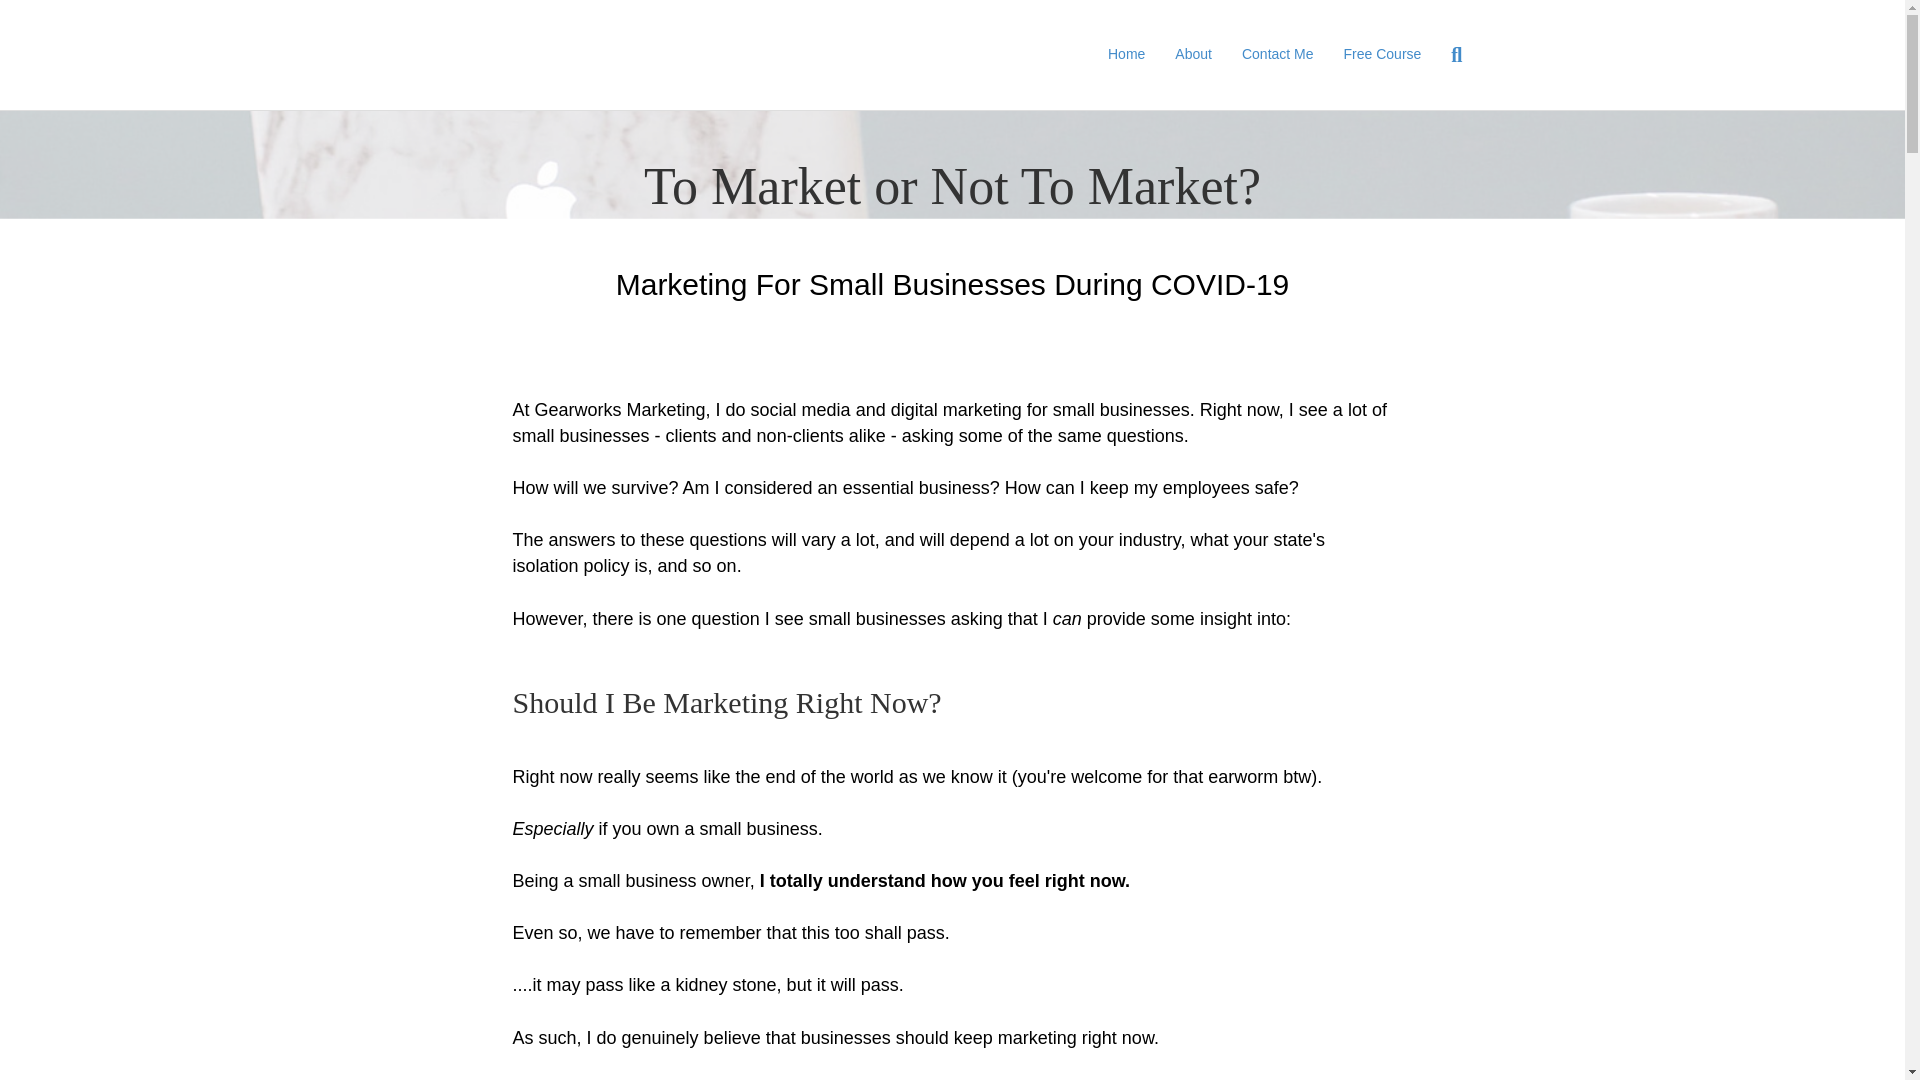 This screenshot has height=1080, width=1920. I want to click on Contact Me, so click(1277, 54).